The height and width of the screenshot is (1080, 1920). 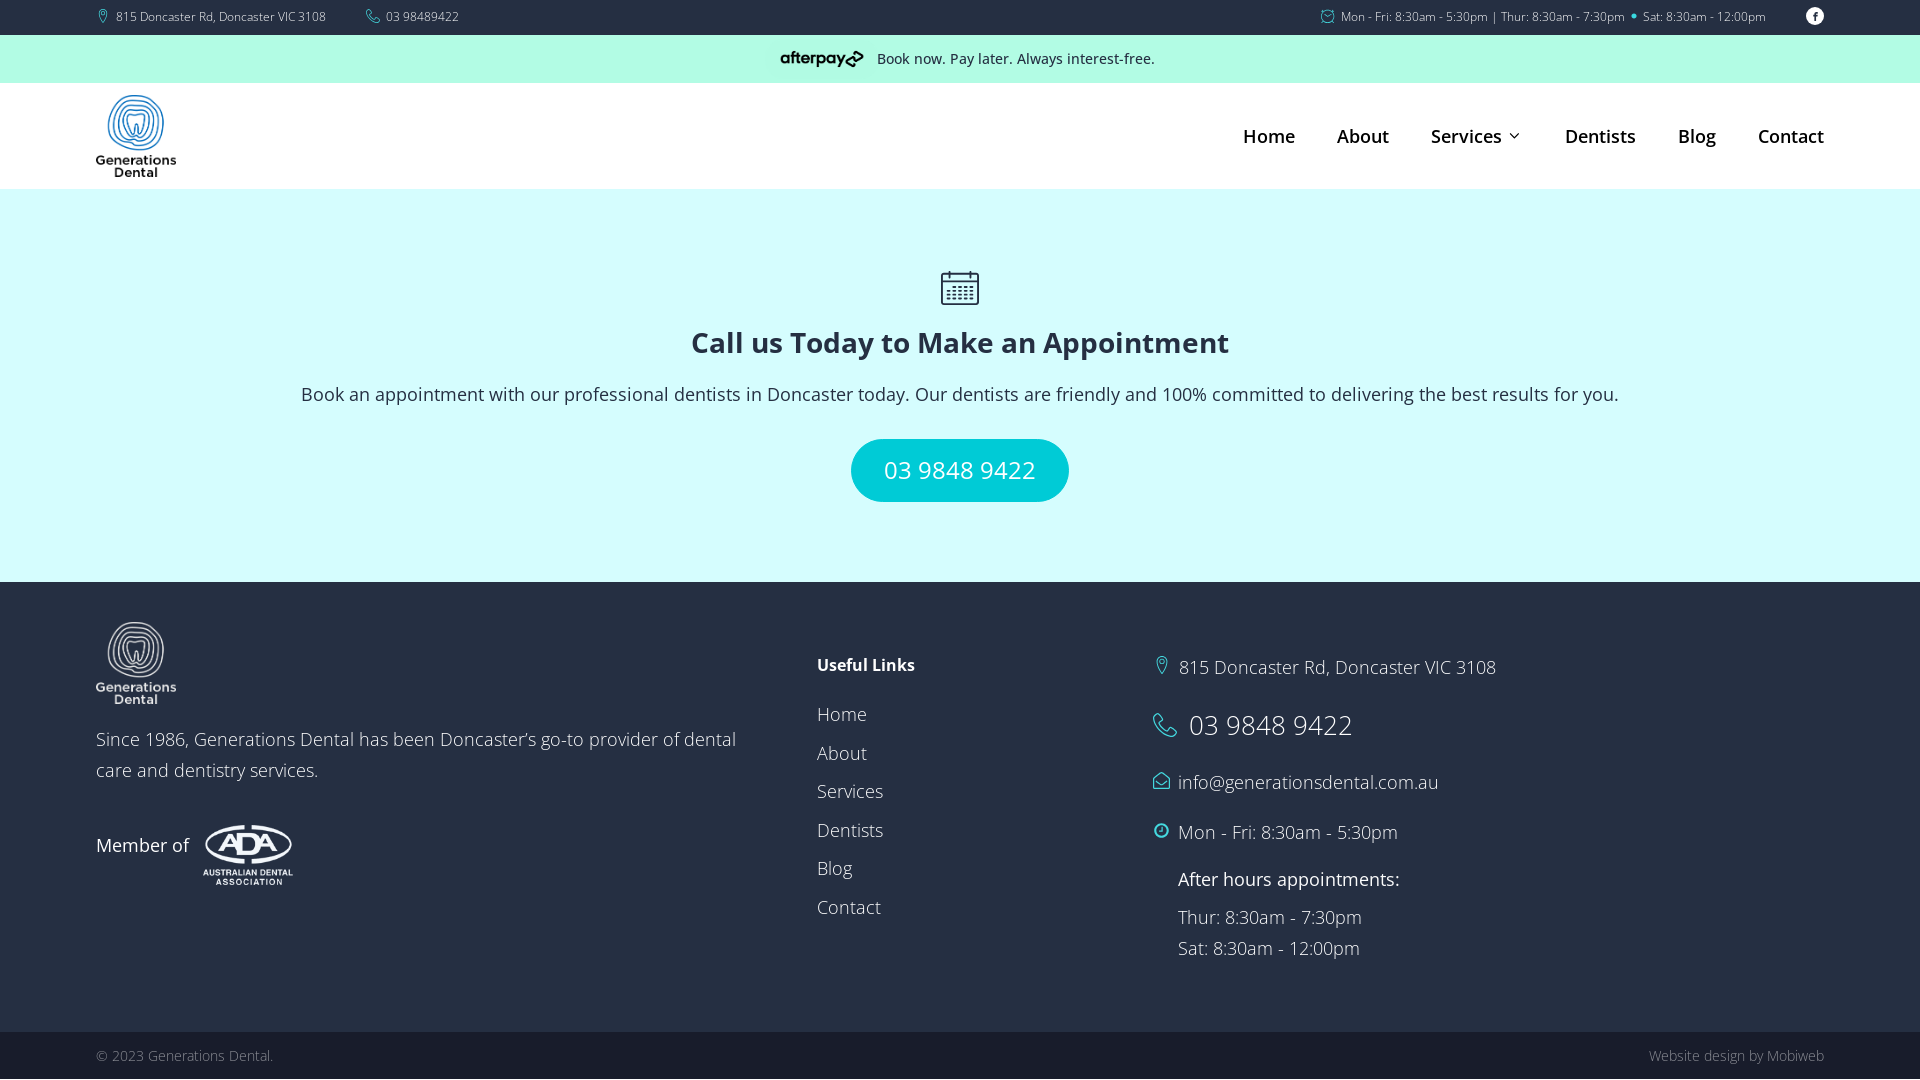 I want to click on 03 98489422, so click(x=422, y=16).